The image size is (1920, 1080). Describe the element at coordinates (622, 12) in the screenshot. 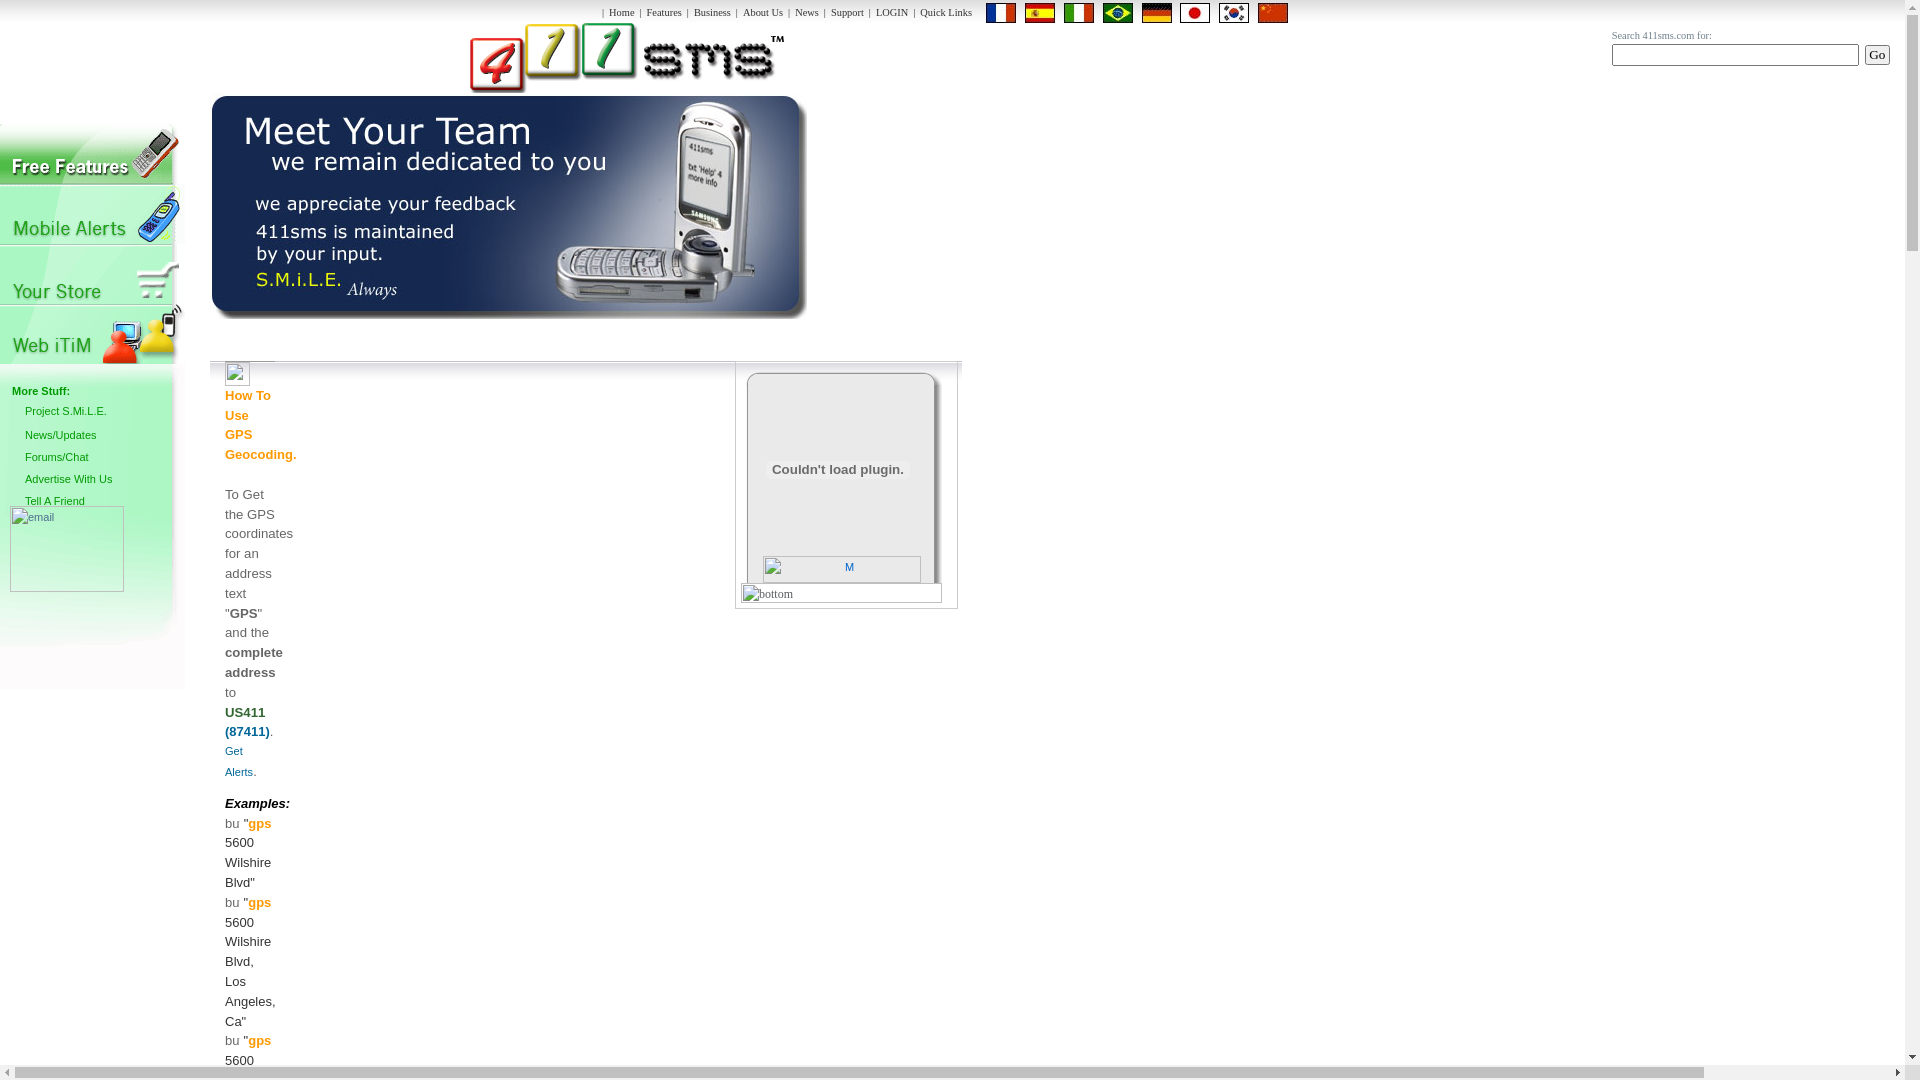

I see `Home` at that location.